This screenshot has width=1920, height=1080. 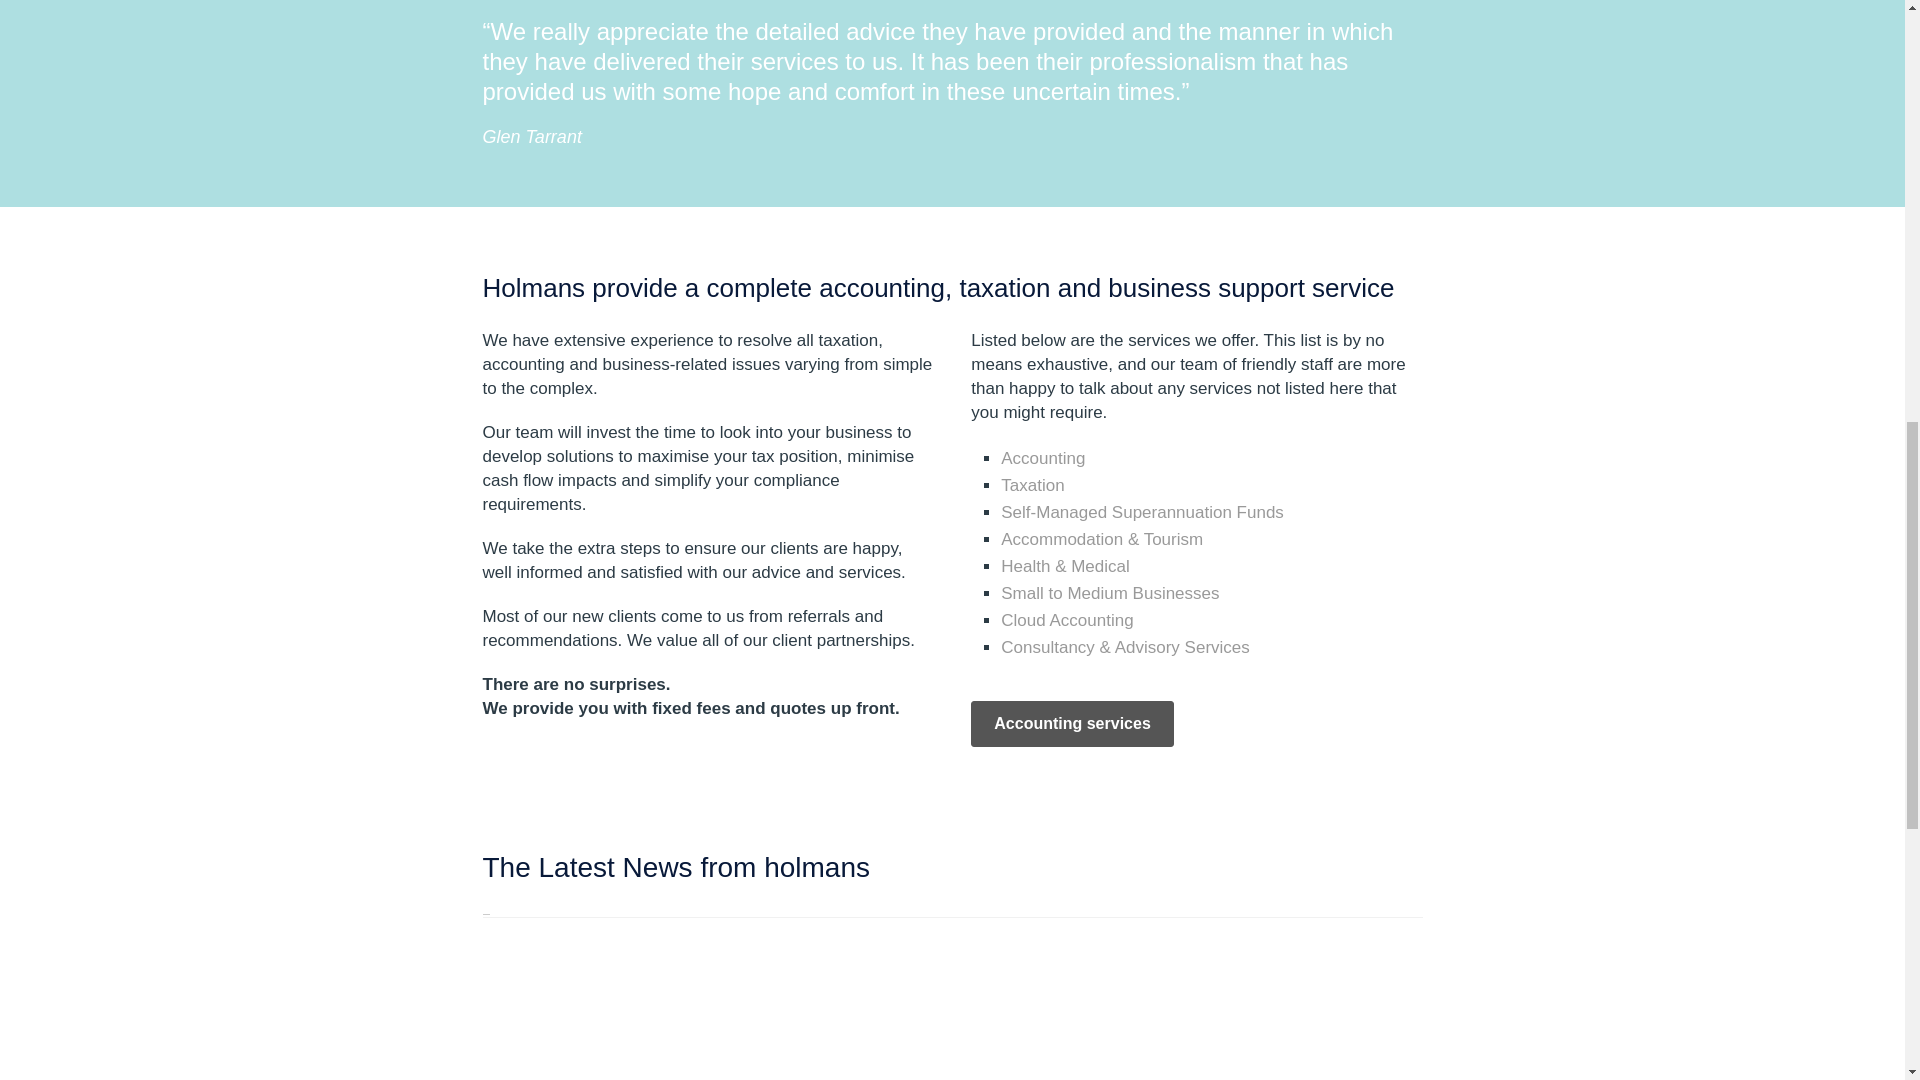 What do you see at coordinates (1110, 593) in the screenshot?
I see `Small to Medium Businesses` at bounding box center [1110, 593].